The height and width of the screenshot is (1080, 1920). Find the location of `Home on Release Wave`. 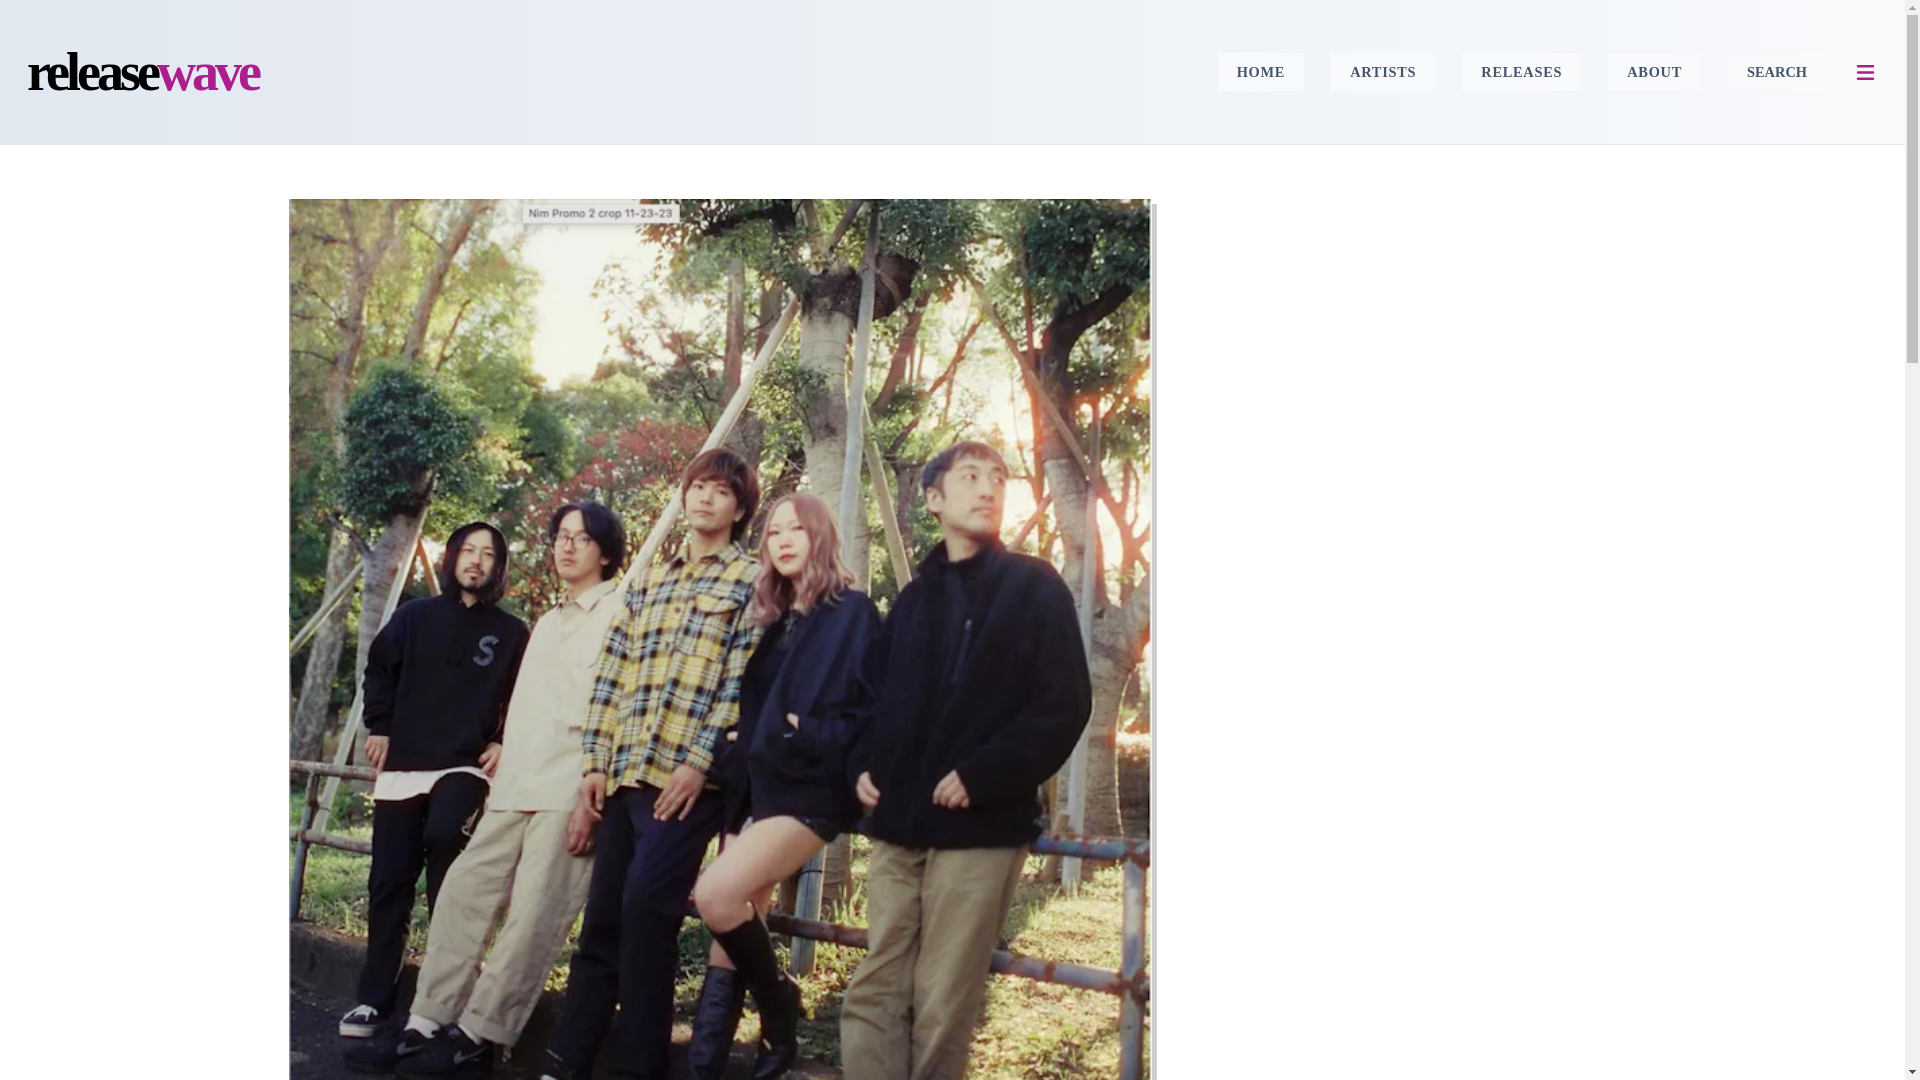

Home on Release Wave is located at coordinates (1260, 71).